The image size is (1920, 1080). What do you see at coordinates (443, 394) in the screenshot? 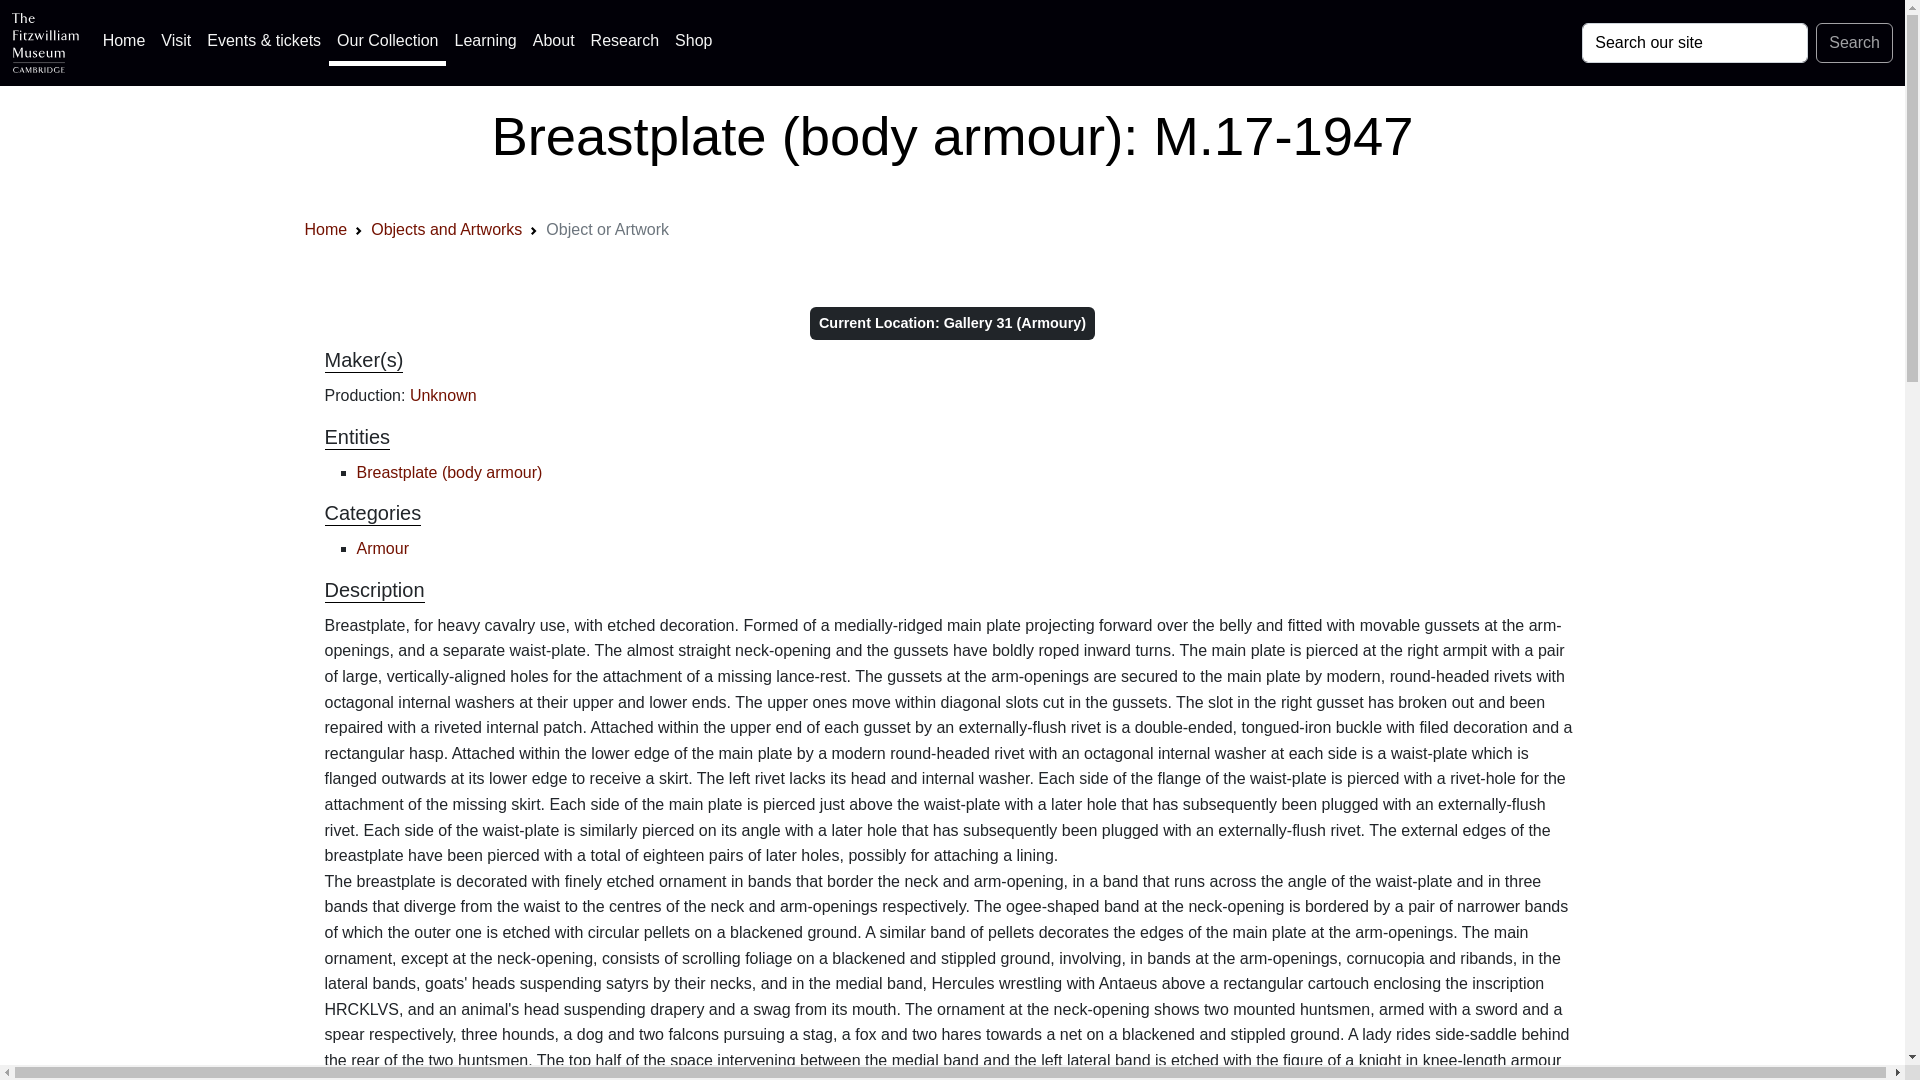
I see `Unknown` at bounding box center [443, 394].